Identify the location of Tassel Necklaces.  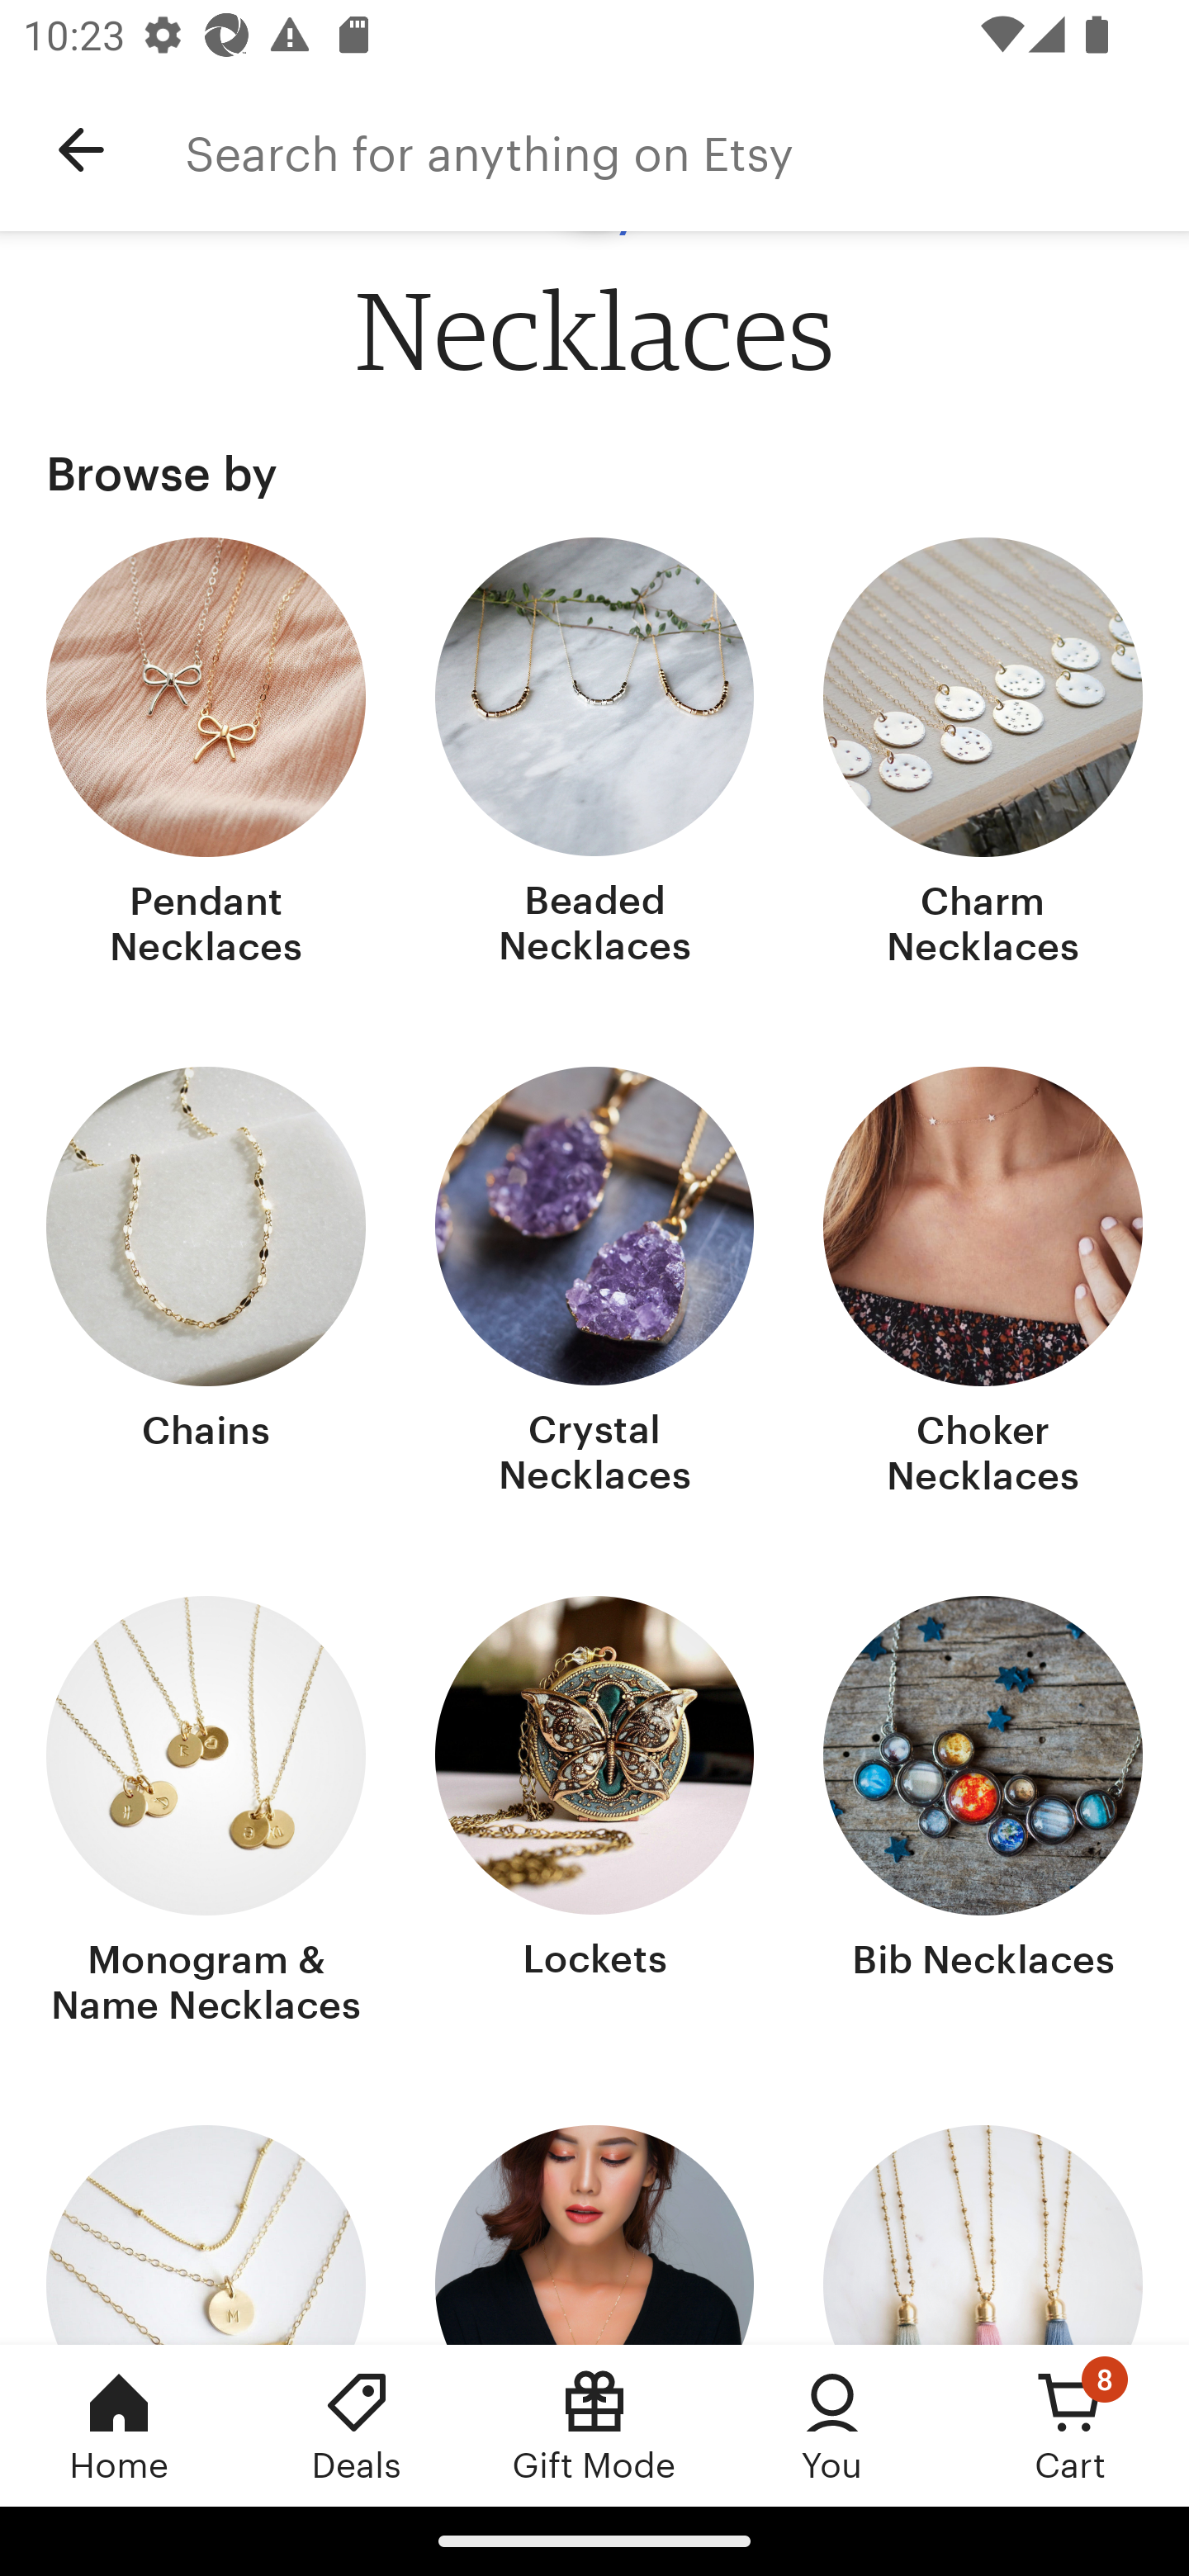
(983, 2234).